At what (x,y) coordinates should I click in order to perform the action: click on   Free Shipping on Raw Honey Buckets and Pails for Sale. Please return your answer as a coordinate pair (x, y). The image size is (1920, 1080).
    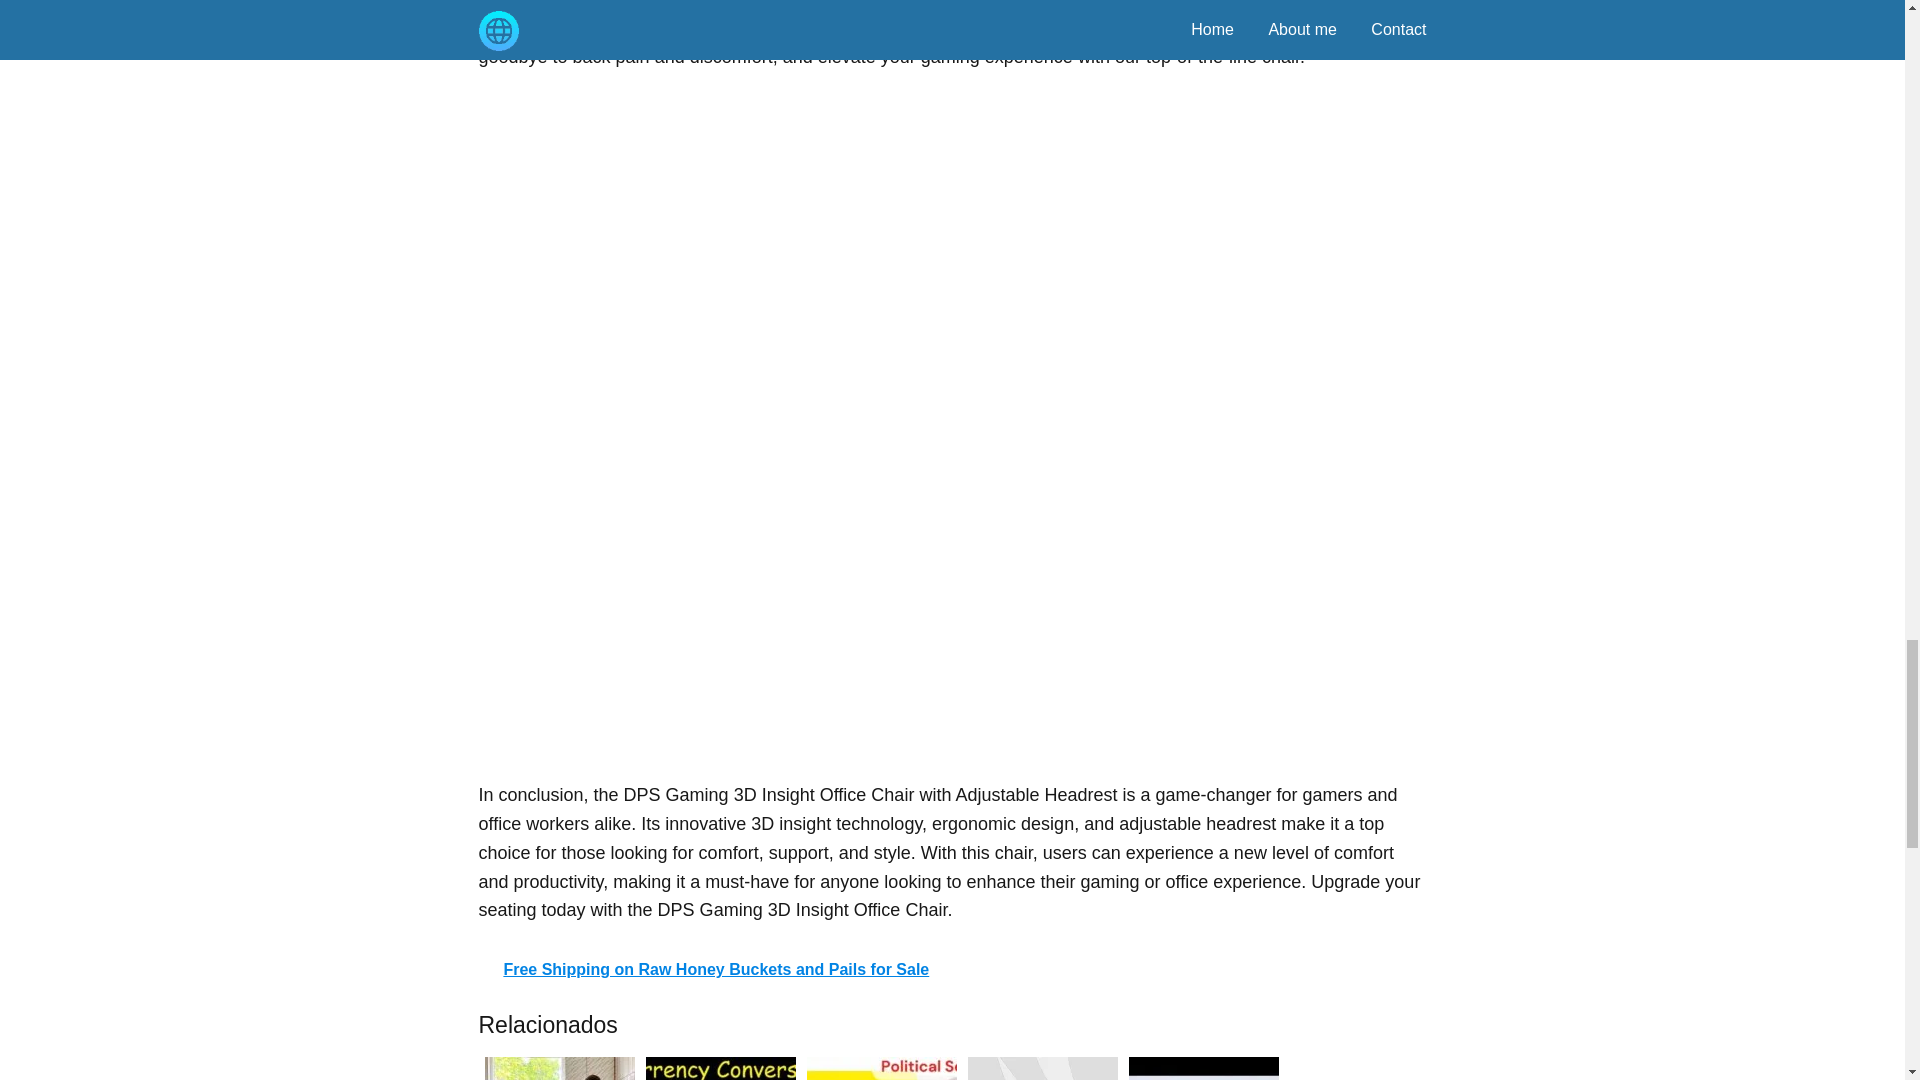
    Looking at the image, I should click on (952, 970).